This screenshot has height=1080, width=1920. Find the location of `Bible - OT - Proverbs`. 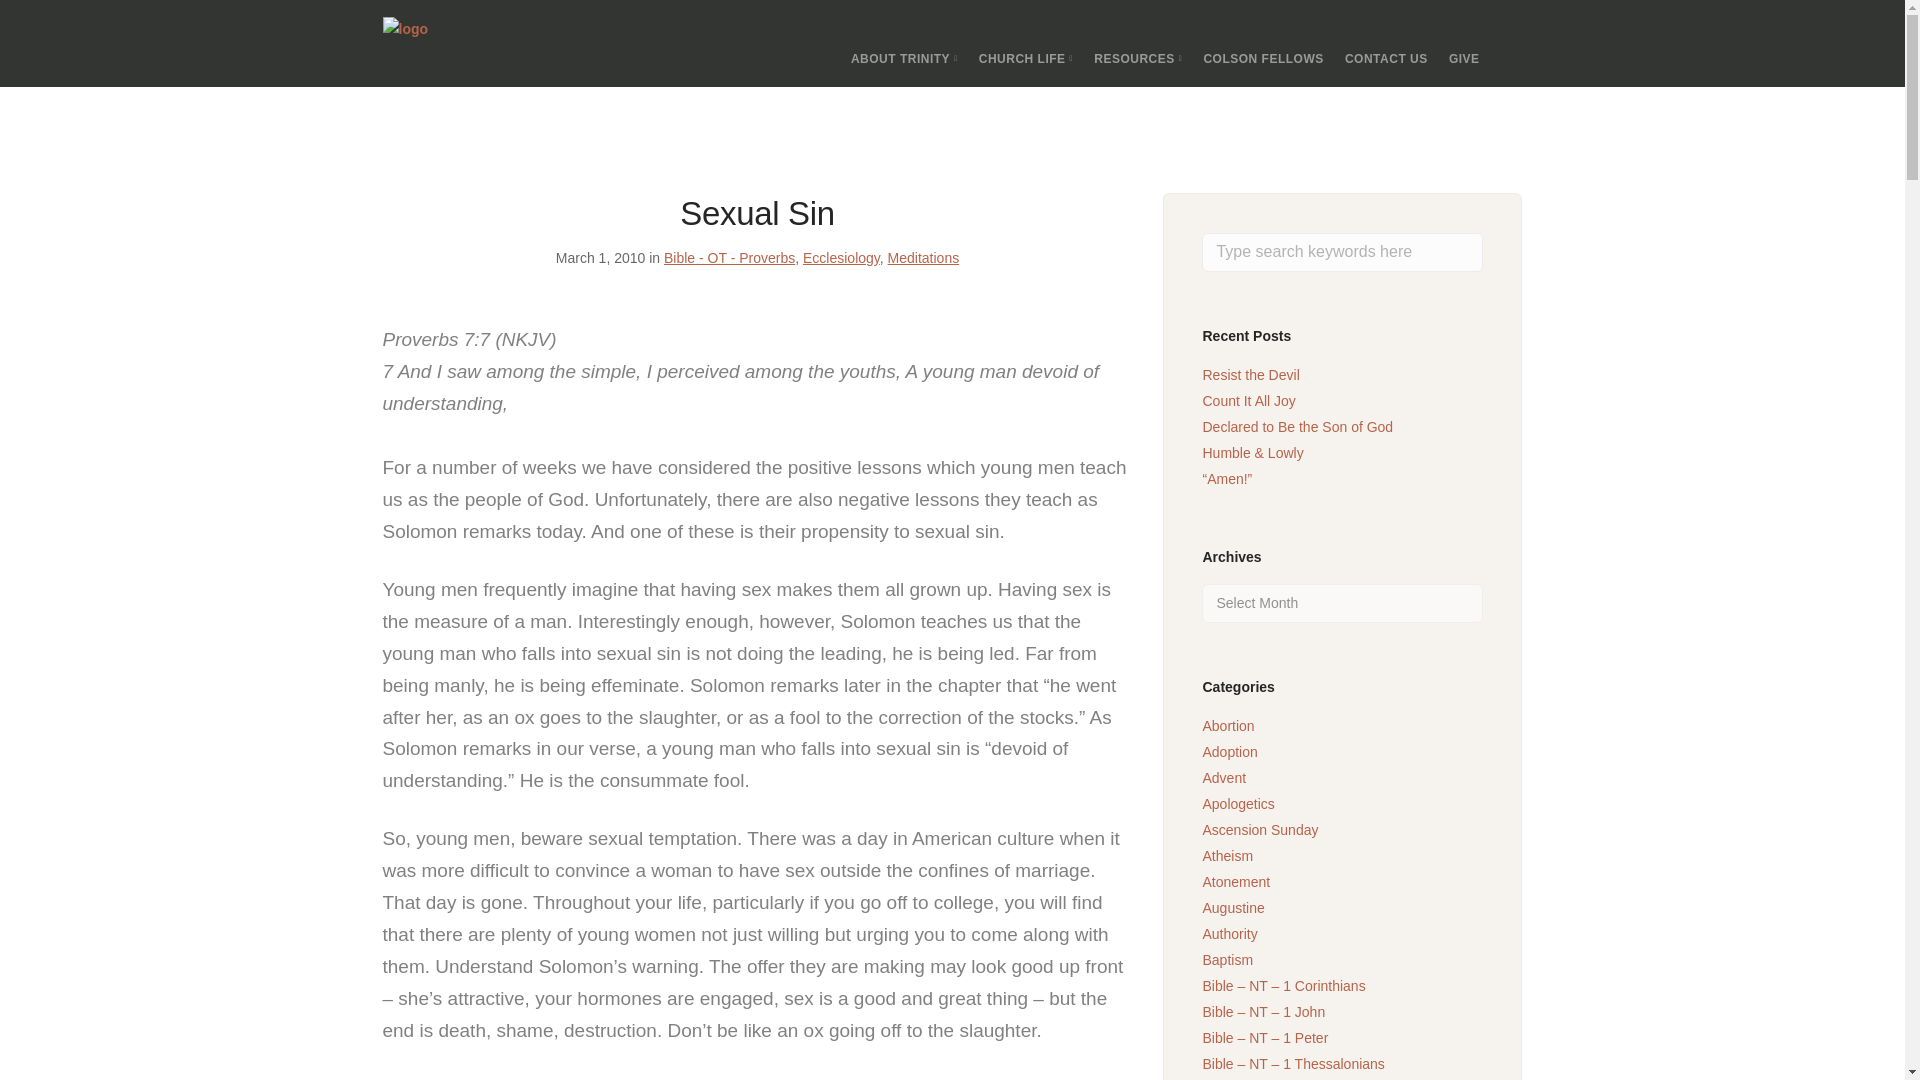

Bible - OT - Proverbs is located at coordinates (729, 257).